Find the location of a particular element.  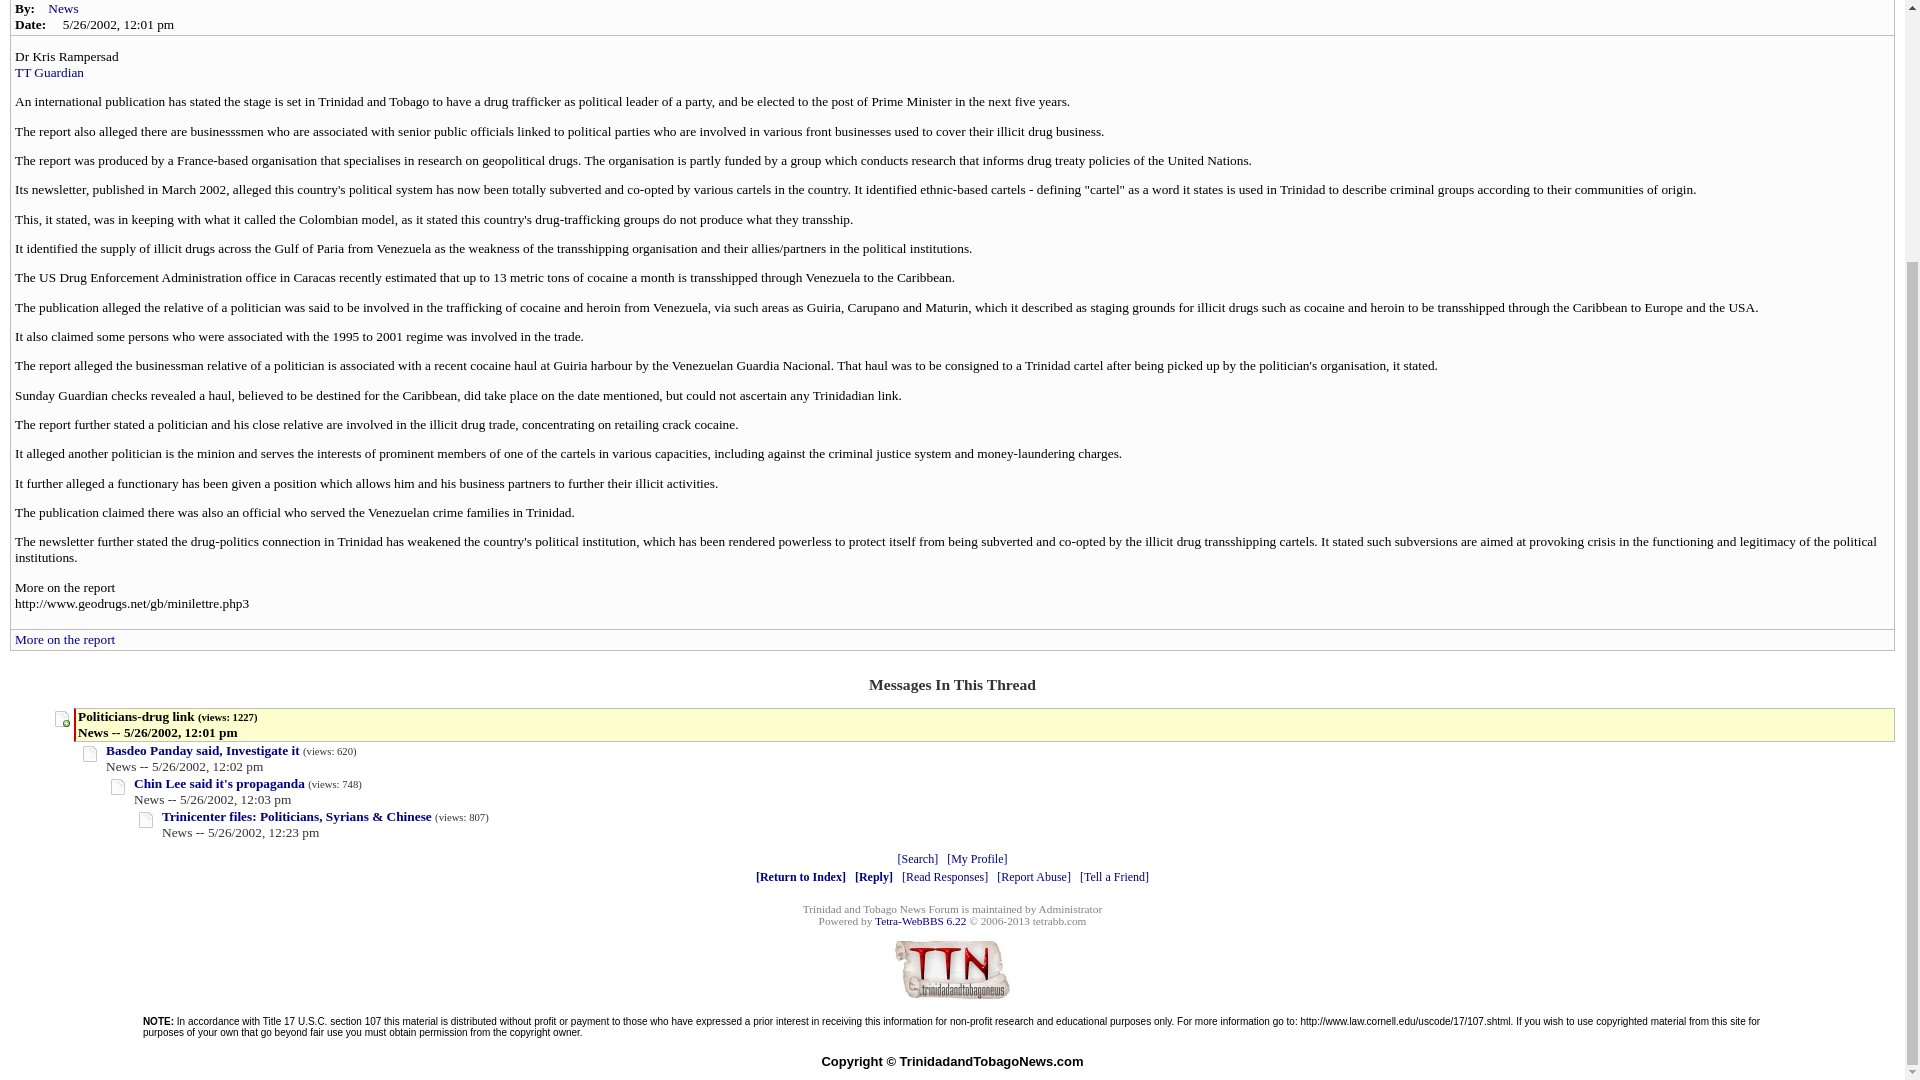

Reply is located at coordinates (873, 877).